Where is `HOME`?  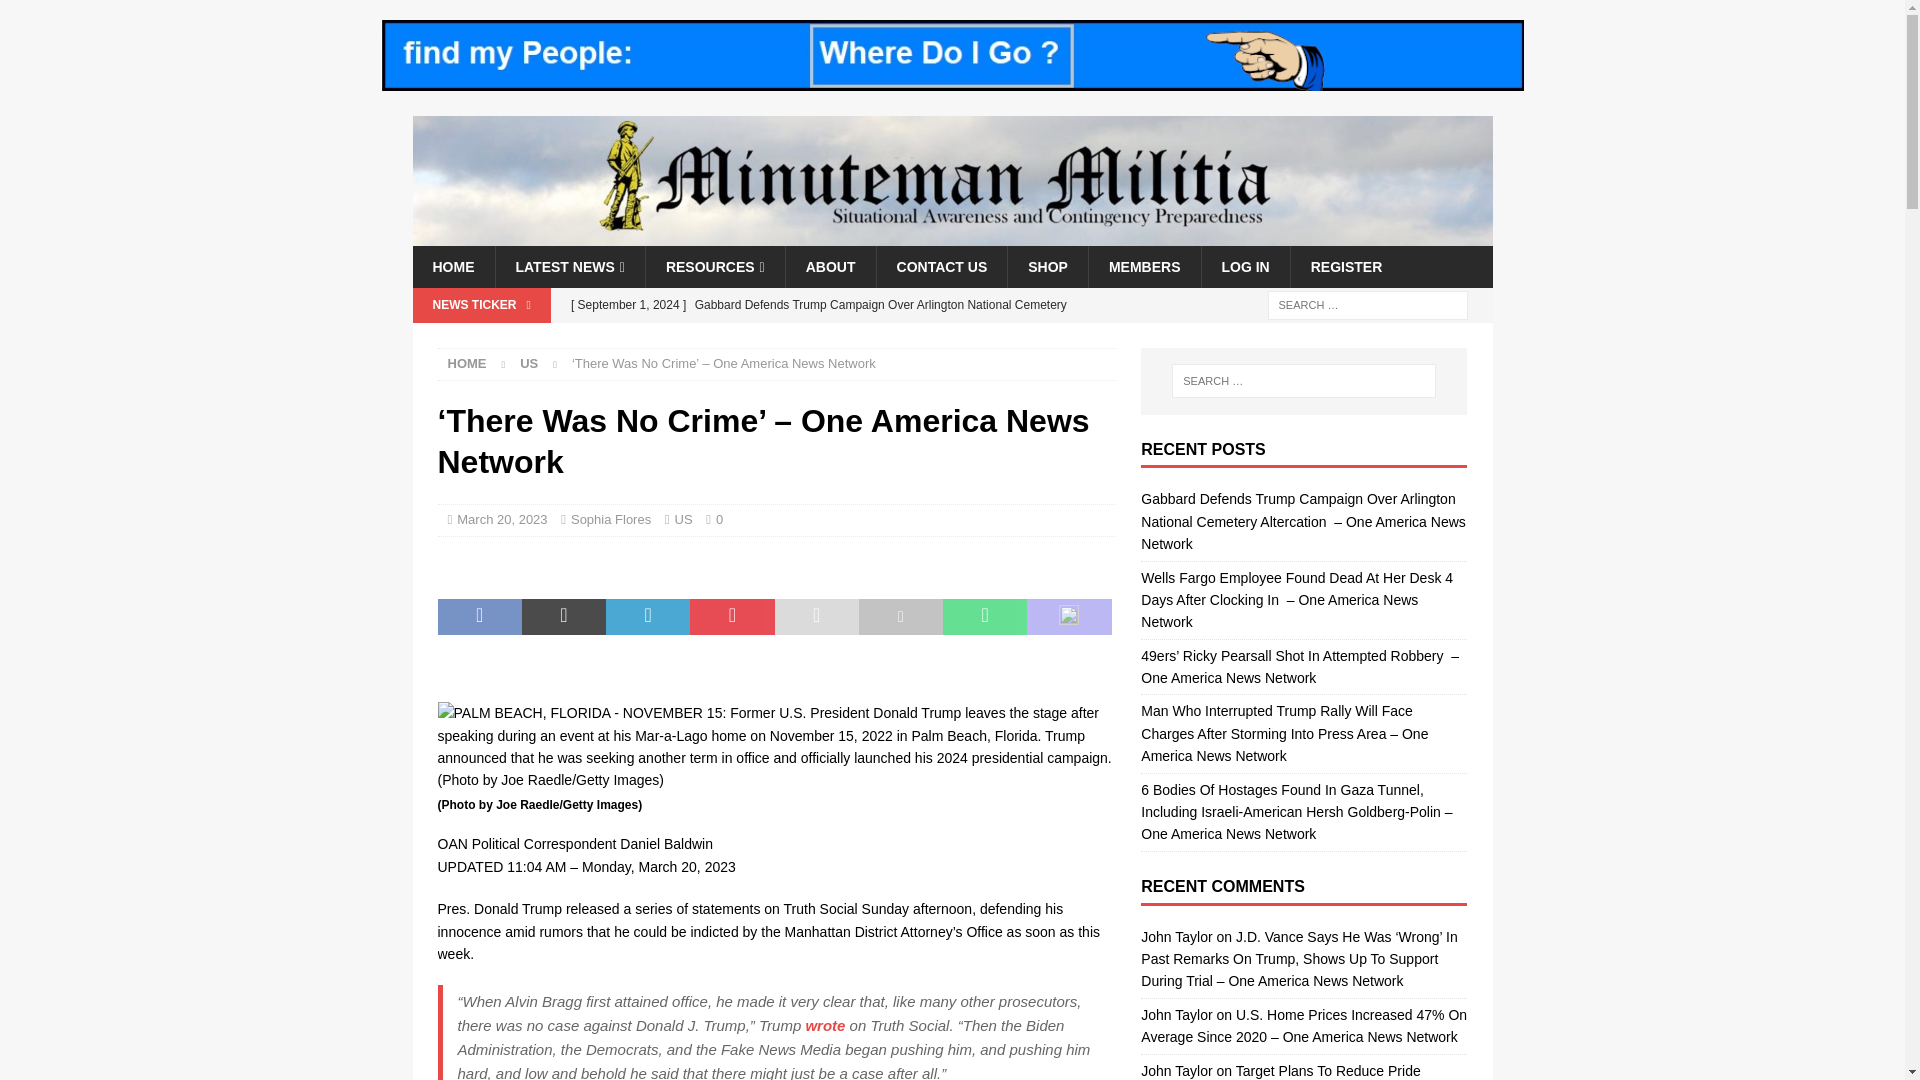 HOME is located at coordinates (452, 267).